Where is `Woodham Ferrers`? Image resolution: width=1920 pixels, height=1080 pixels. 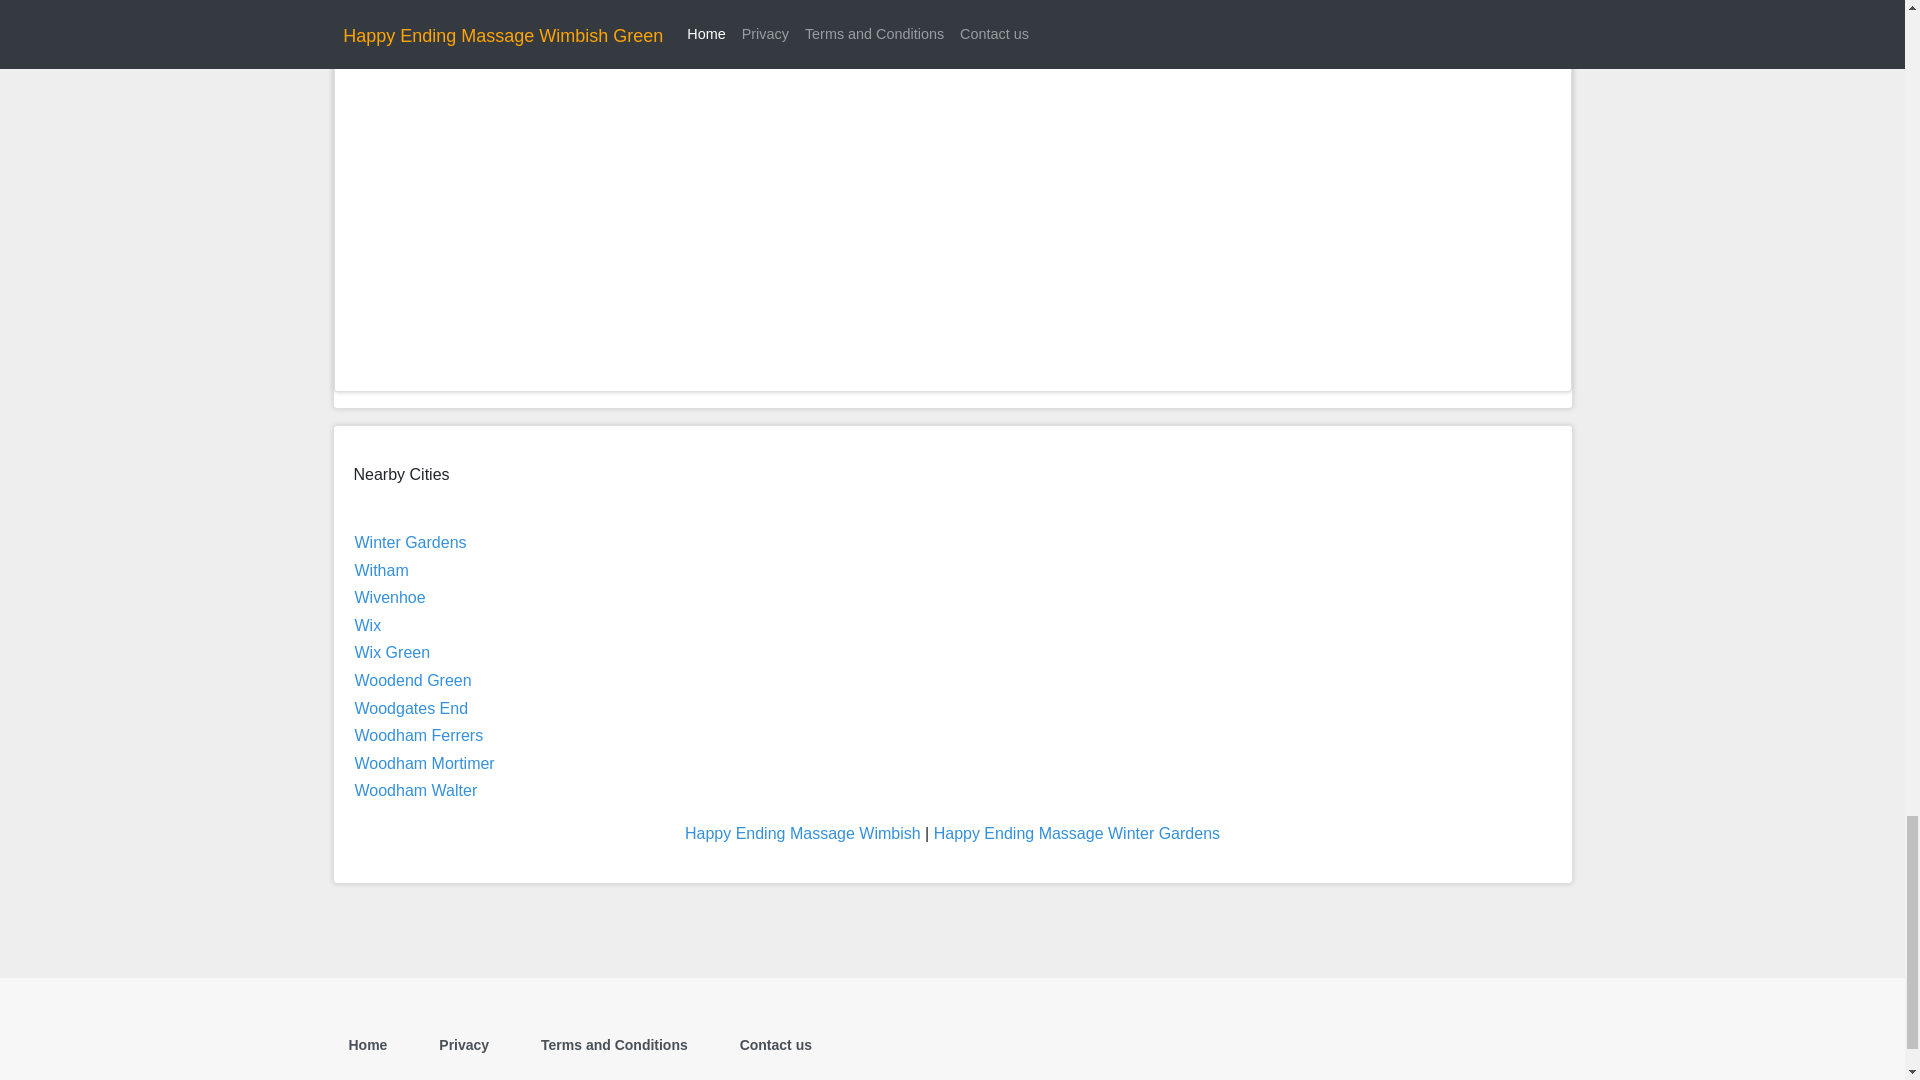
Woodham Ferrers is located at coordinates (418, 735).